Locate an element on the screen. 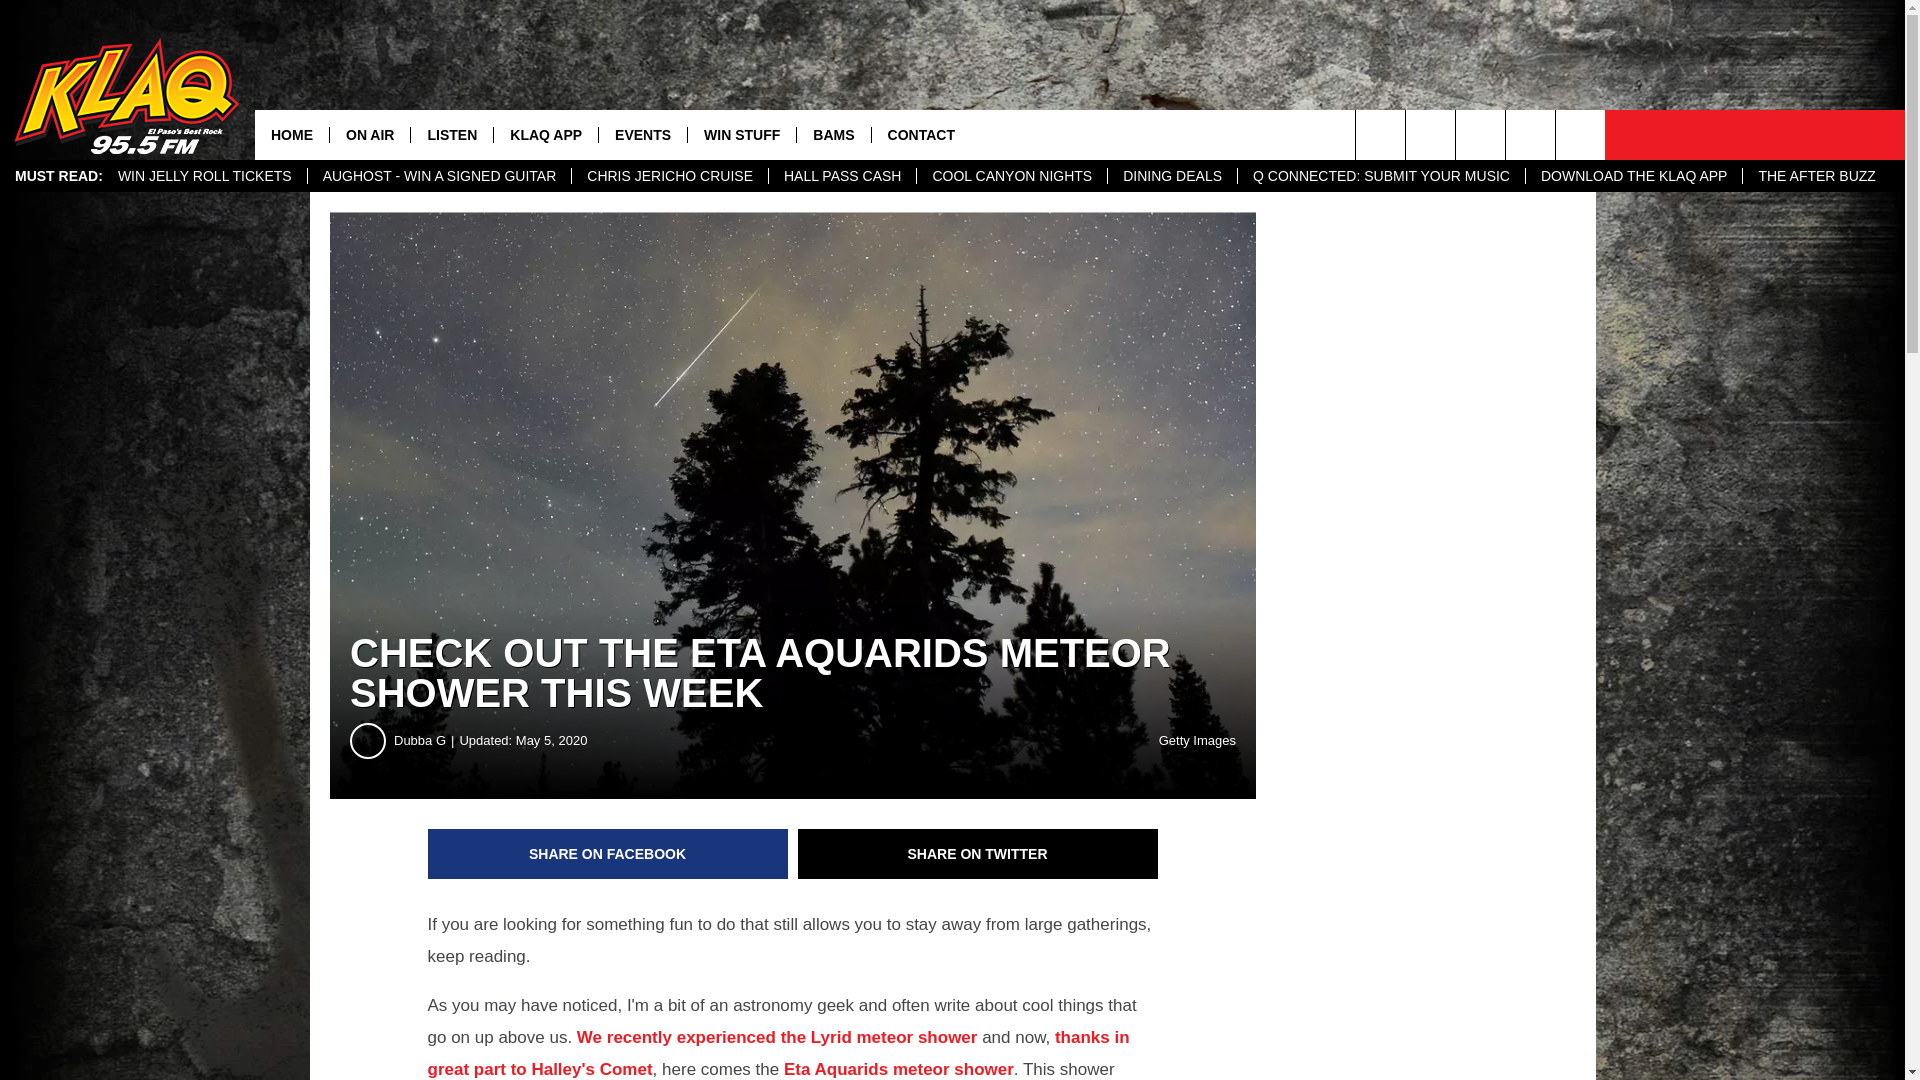  HALL PASS CASH is located at coordinates (842, 176).